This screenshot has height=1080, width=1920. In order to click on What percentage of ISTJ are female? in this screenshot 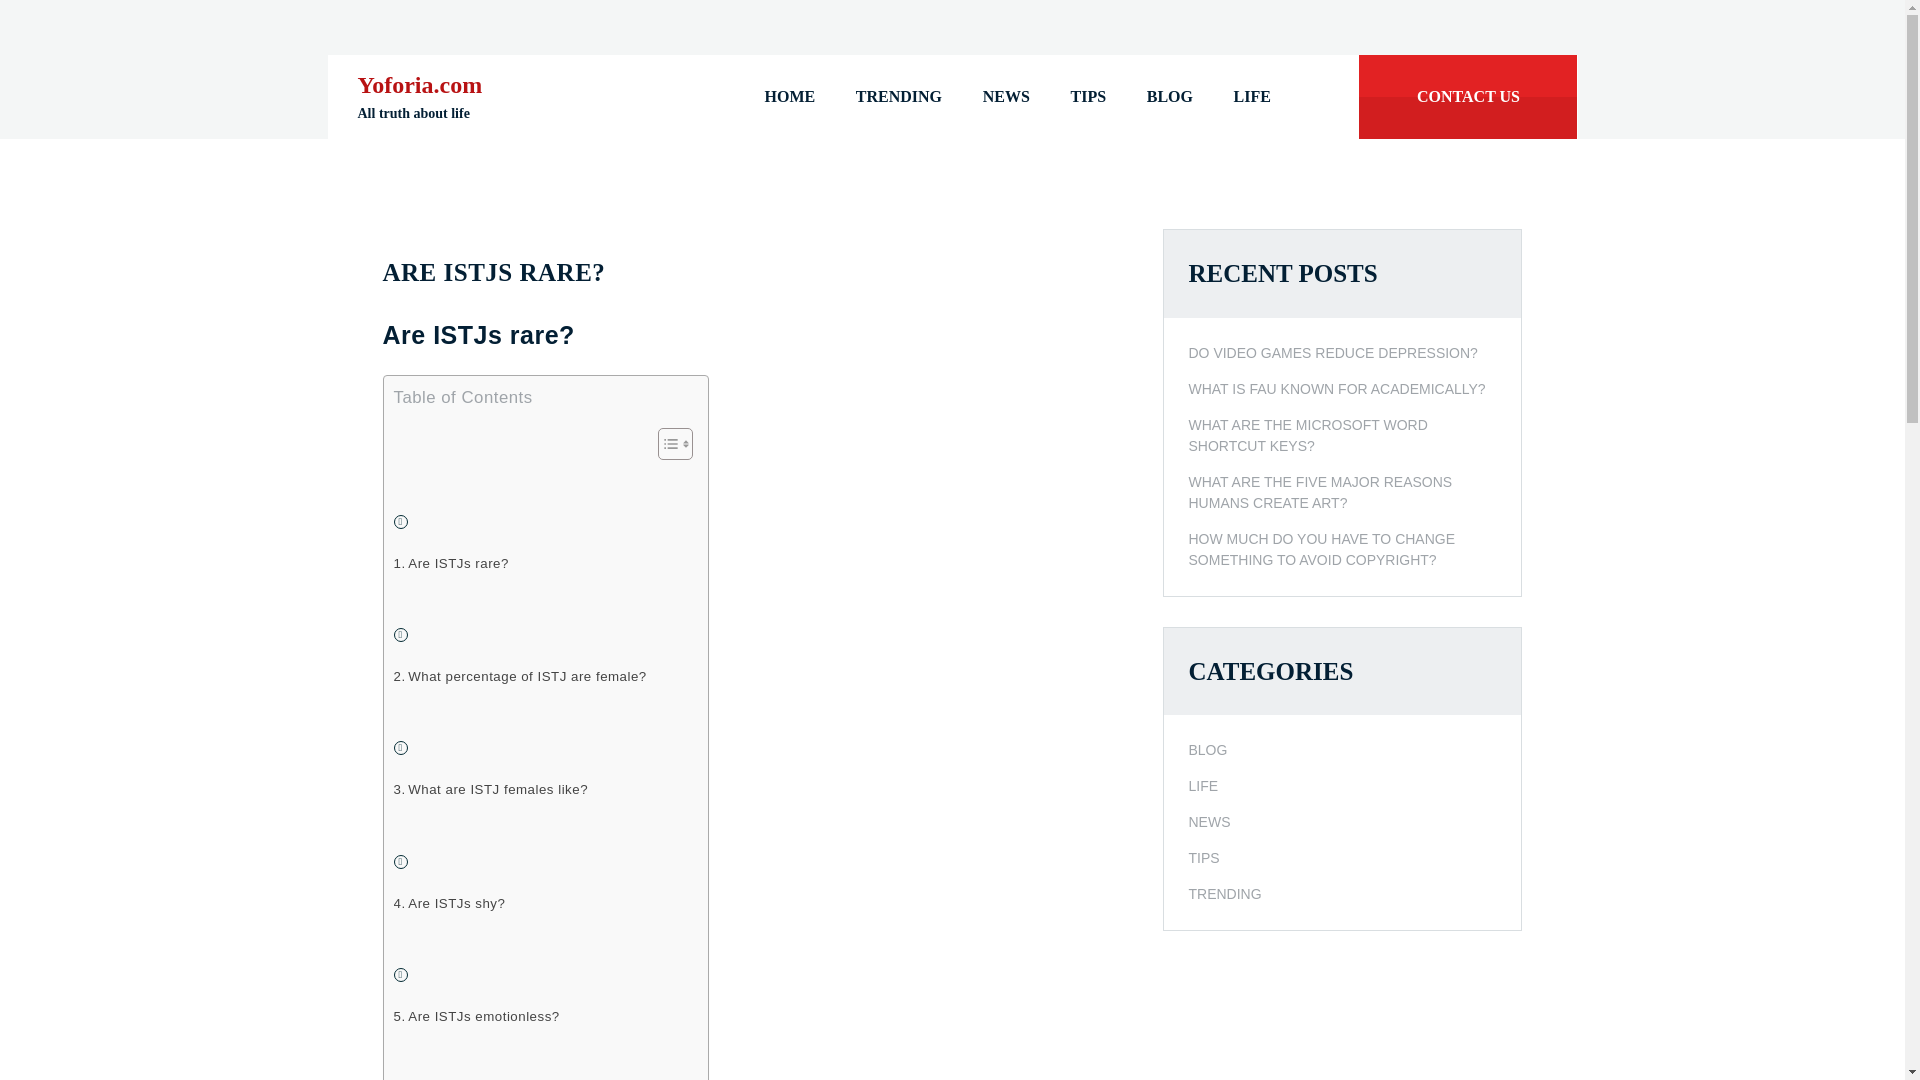, I will do `click(520, 676)`.